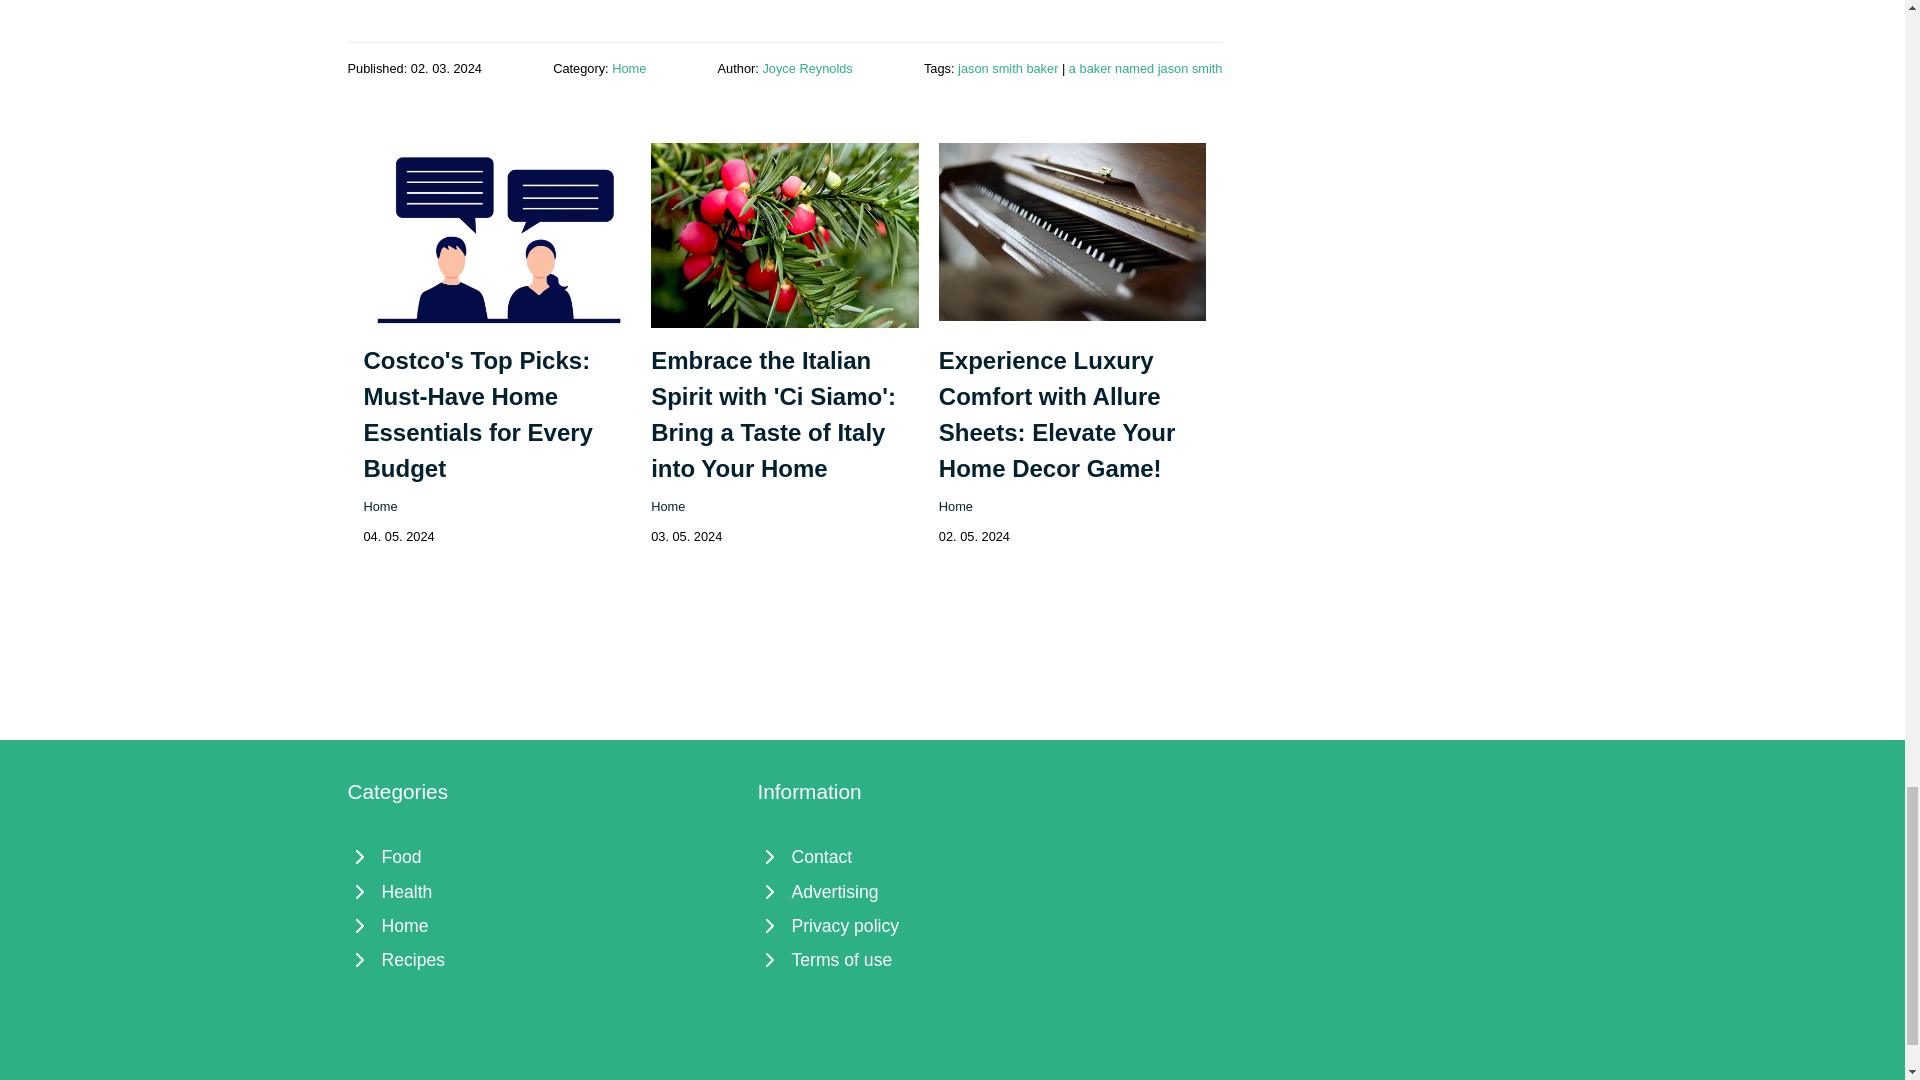 This screenshot has width=1920, height=1080. What do you see at coordinates (542, 926) in the screenshot?
I see `Home` at bounding box center [542, 926].